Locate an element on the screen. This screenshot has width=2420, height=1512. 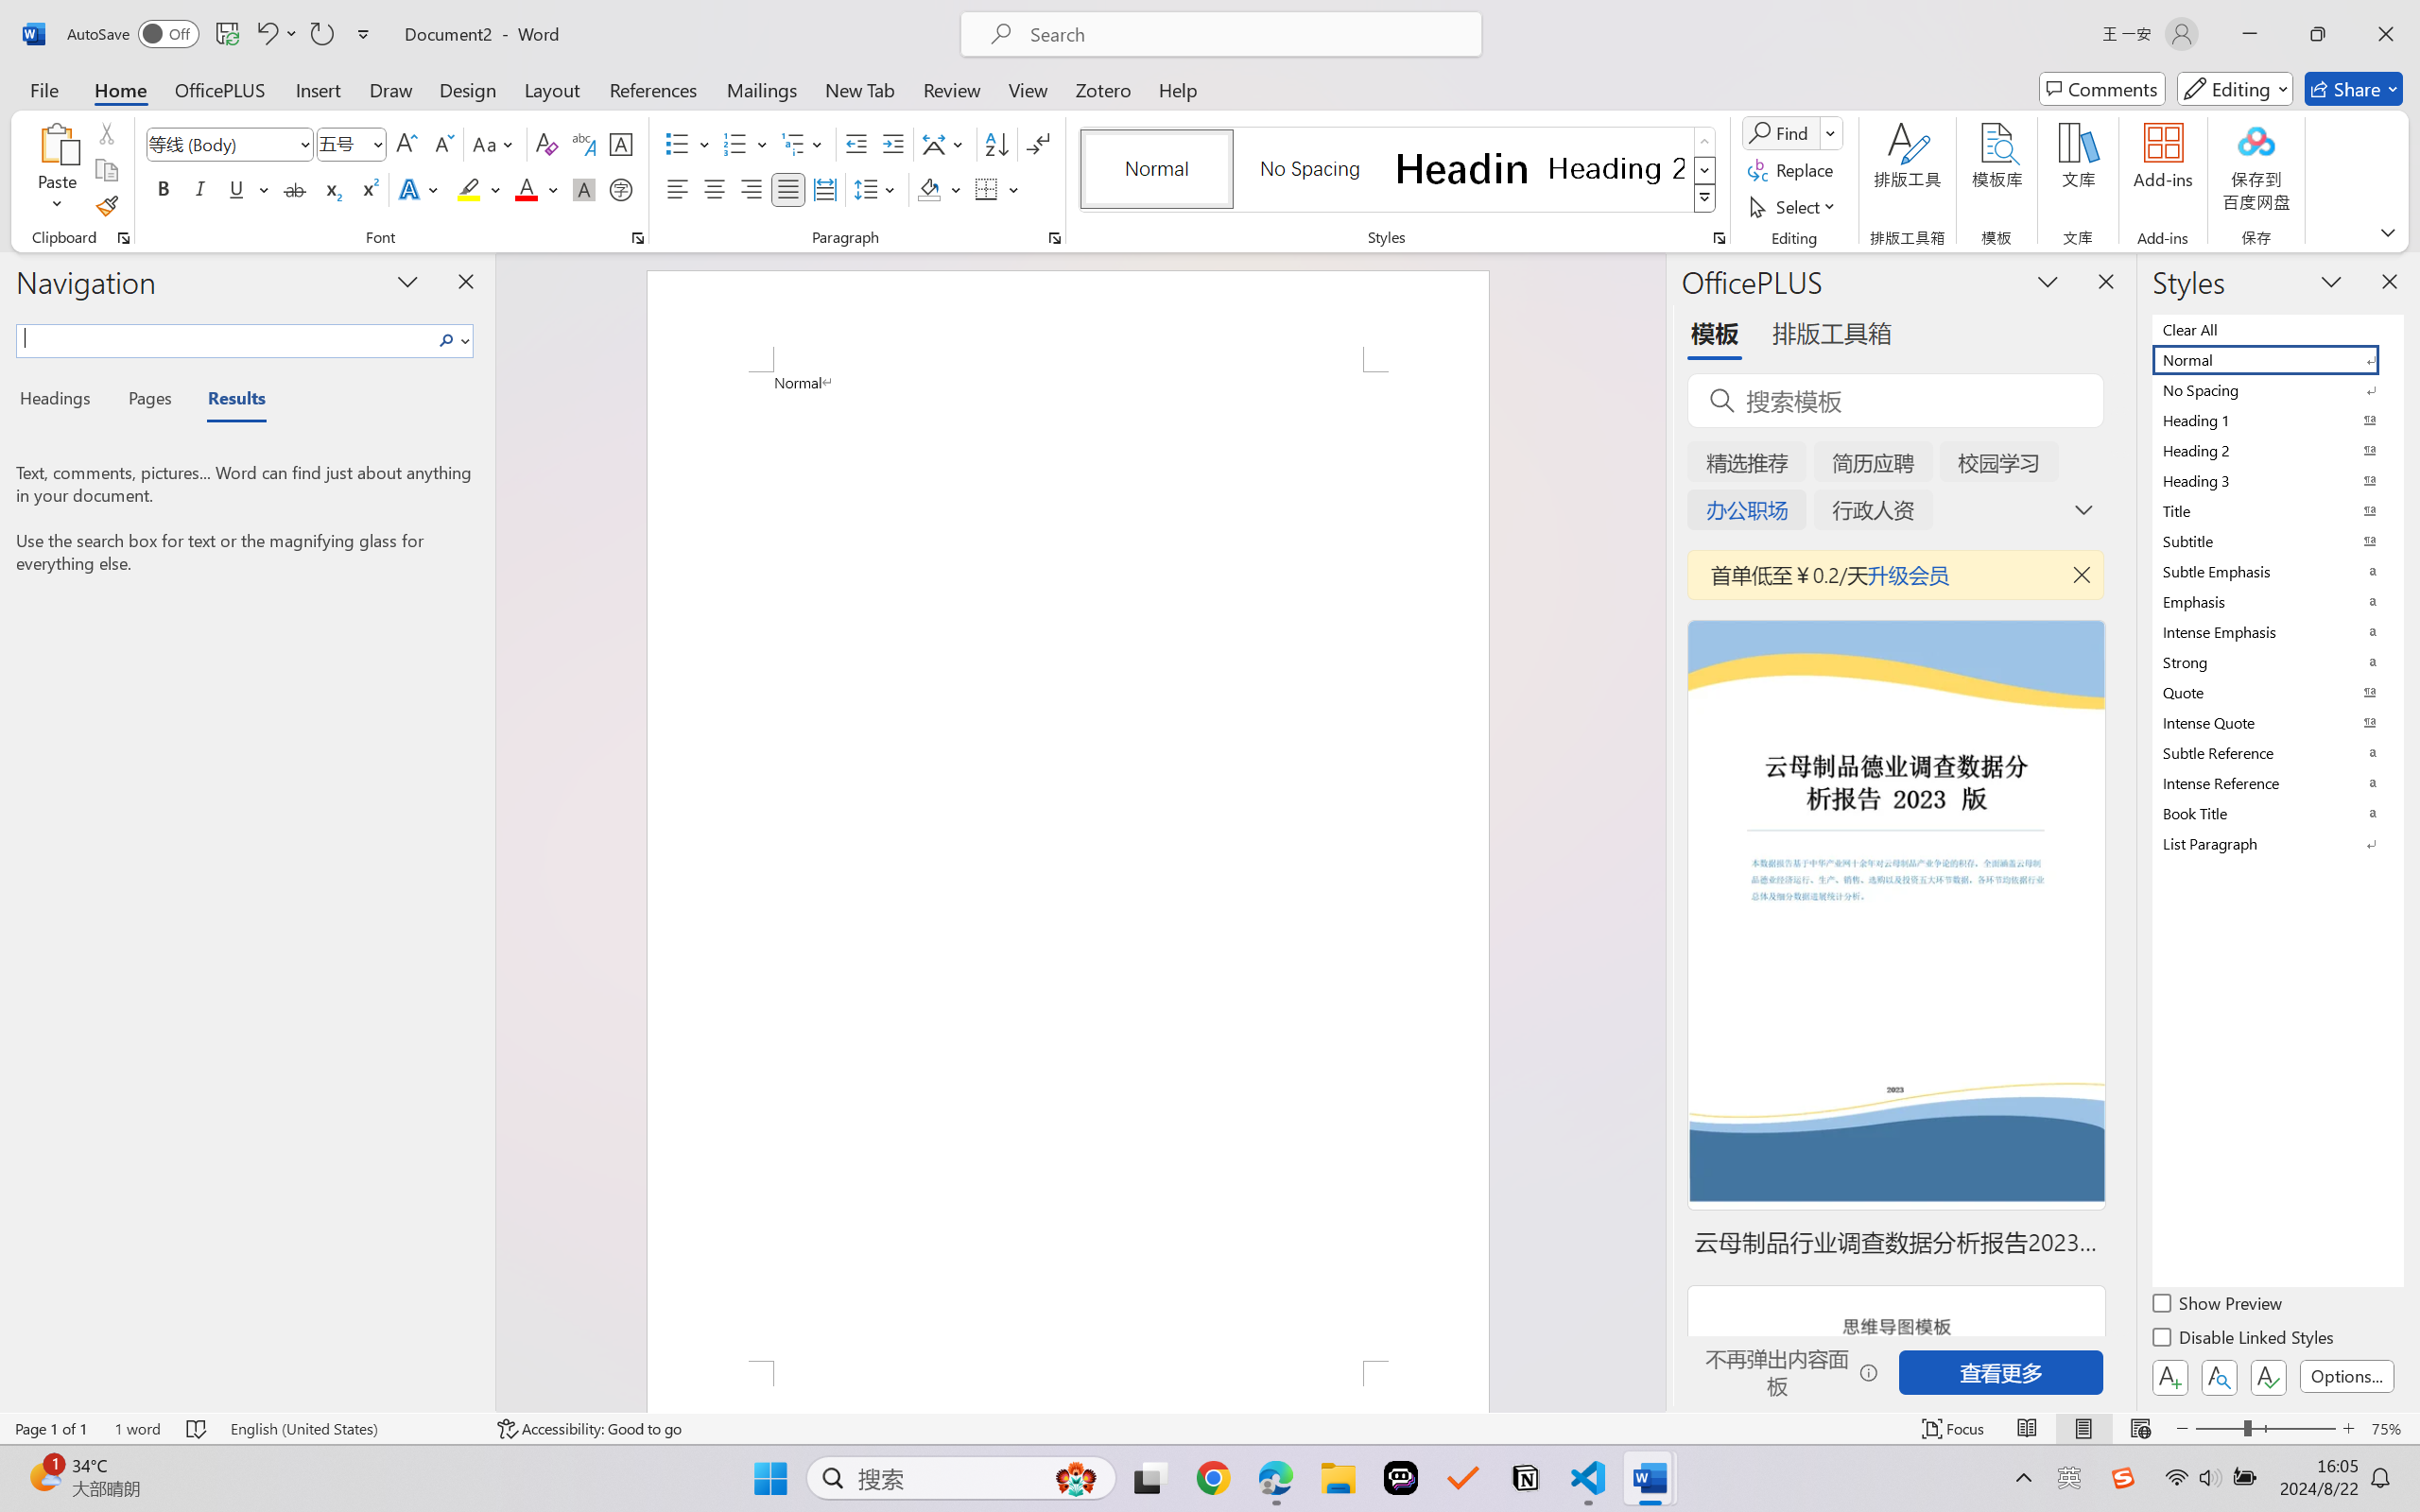
File Tab is located at coordinates (43, 89).